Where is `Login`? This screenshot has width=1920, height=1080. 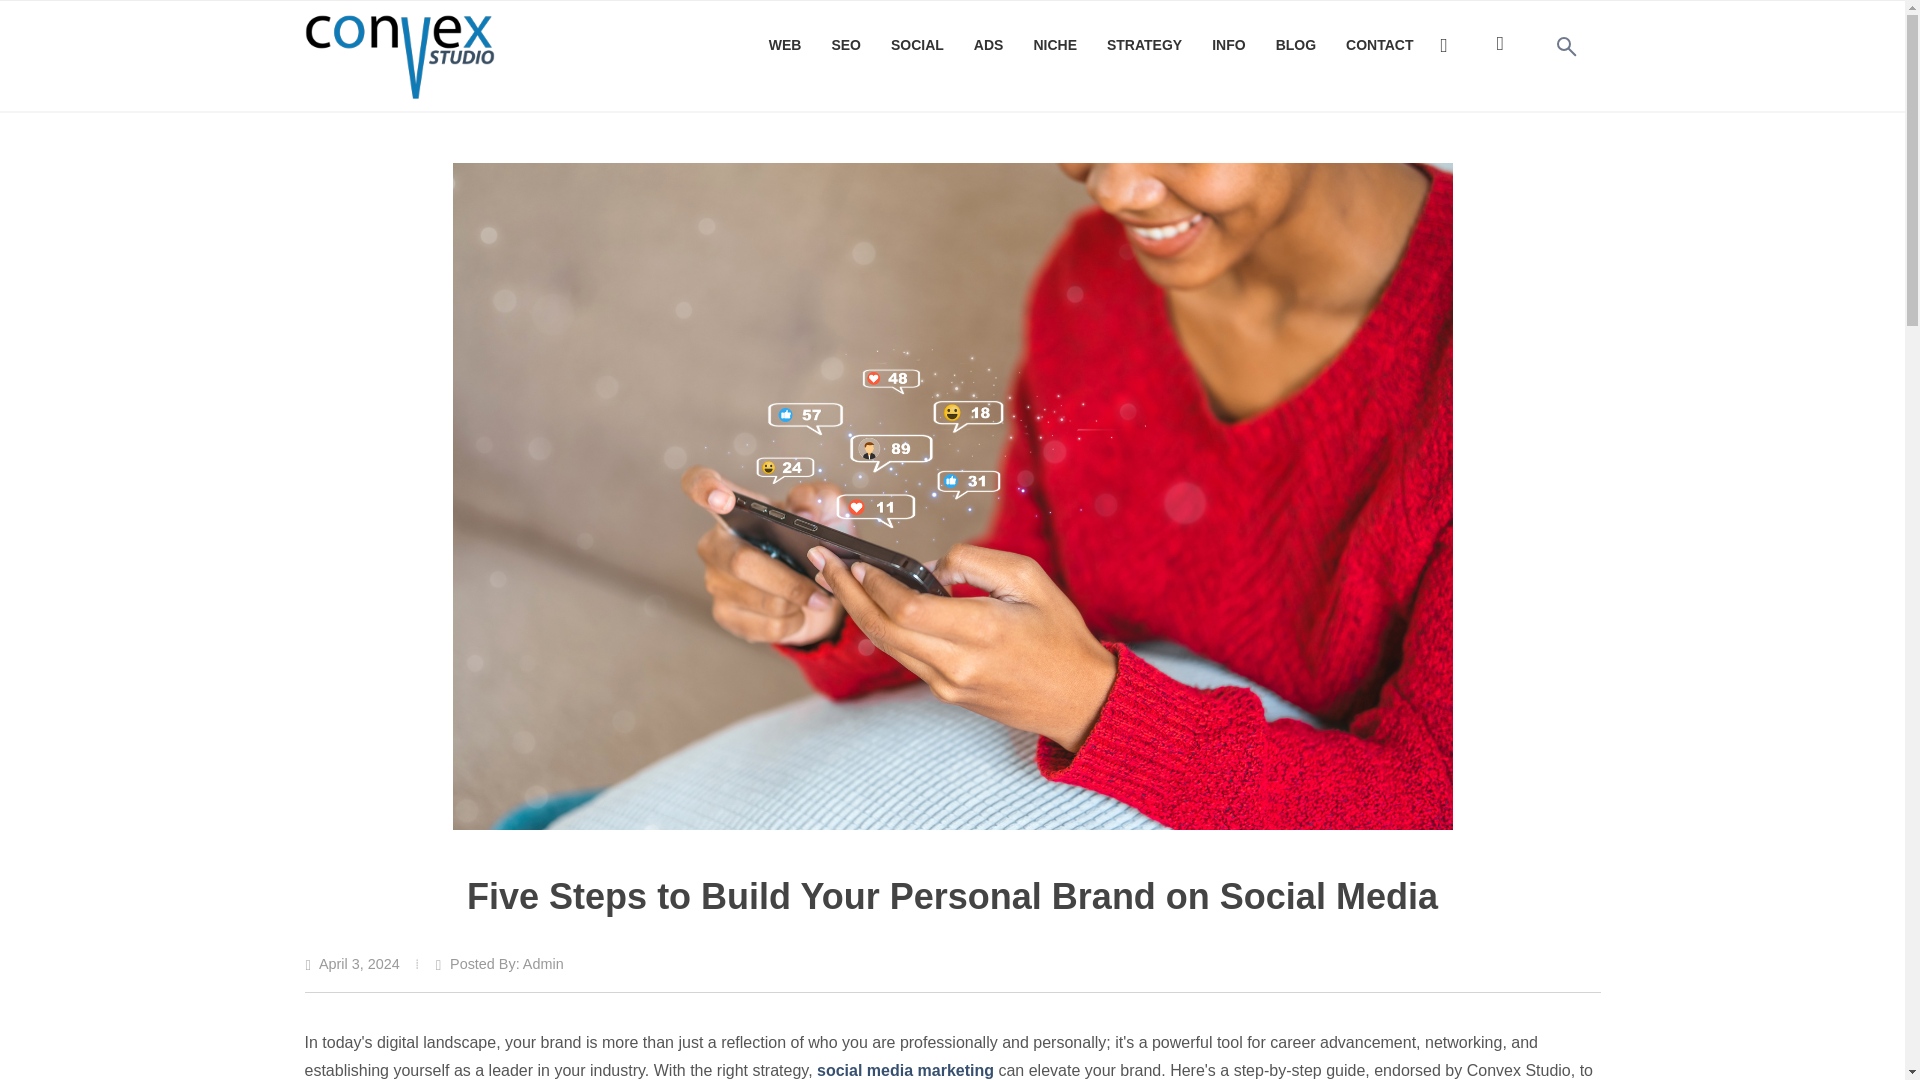 Login is located at coordinates (1496, 40).